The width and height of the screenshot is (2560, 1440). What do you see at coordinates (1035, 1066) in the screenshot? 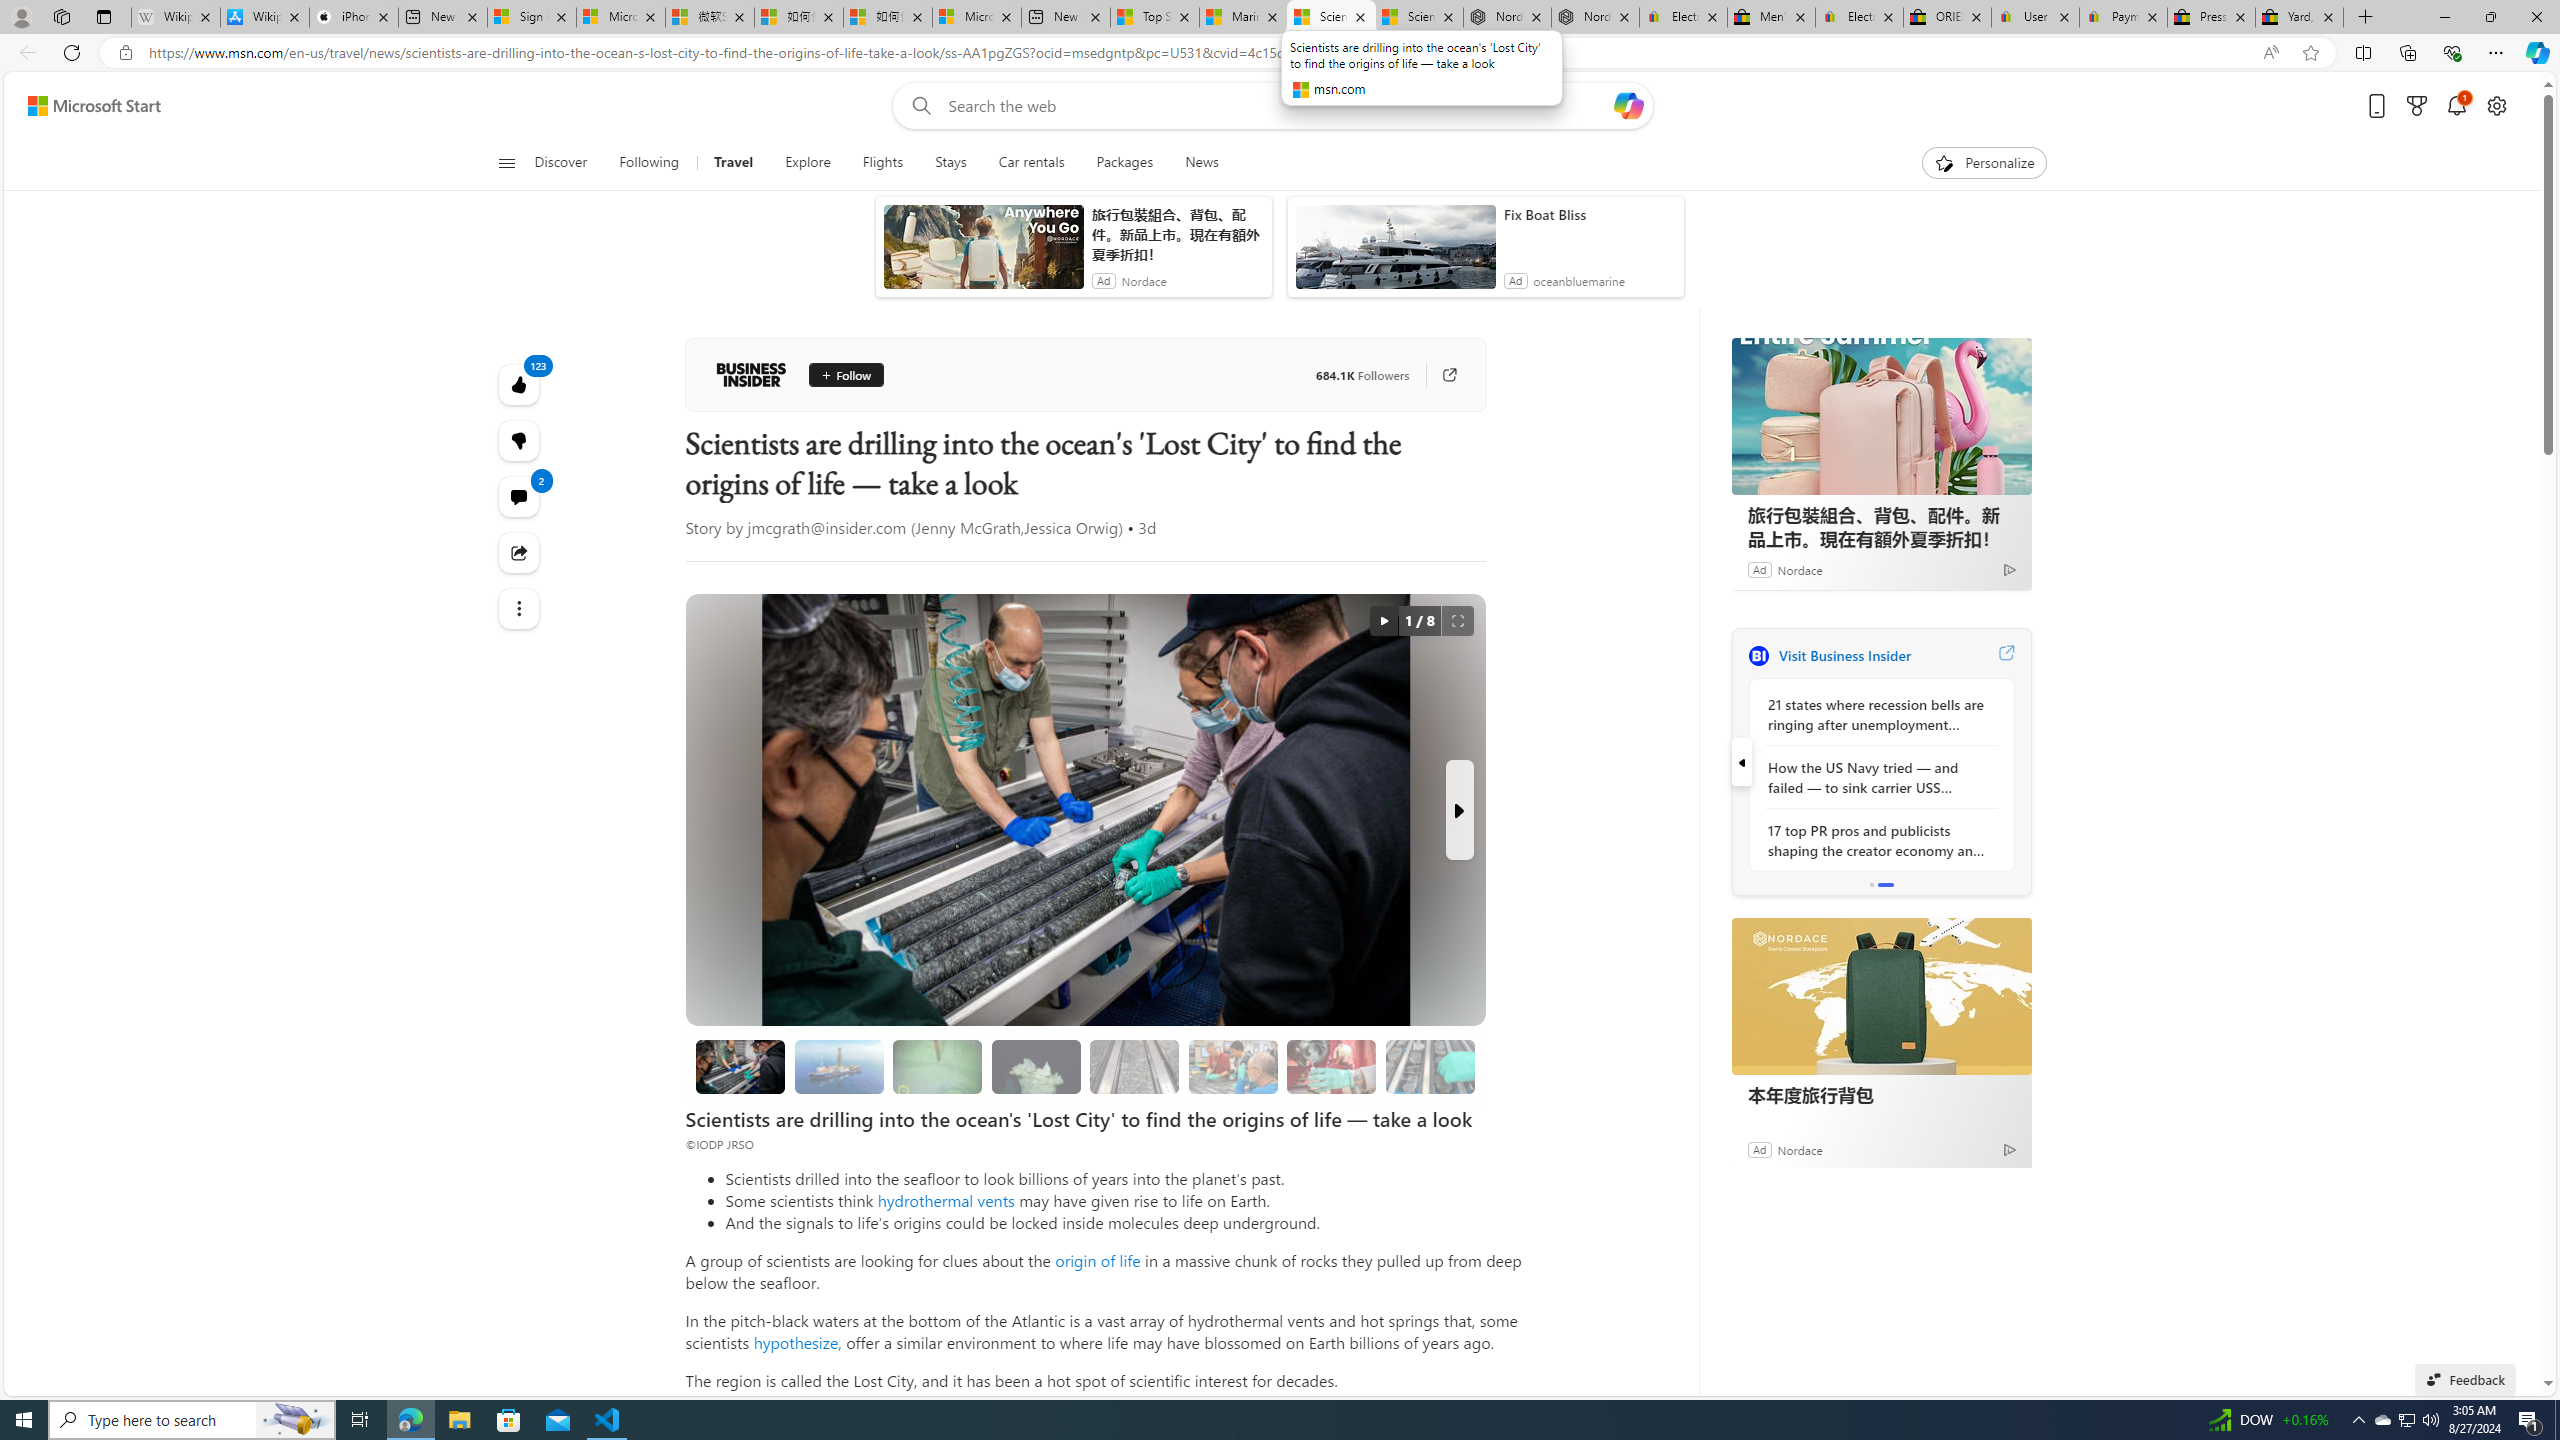
I see `The Lost City could hold clues to the origin of life.` at bounding box center [1035, 1066].